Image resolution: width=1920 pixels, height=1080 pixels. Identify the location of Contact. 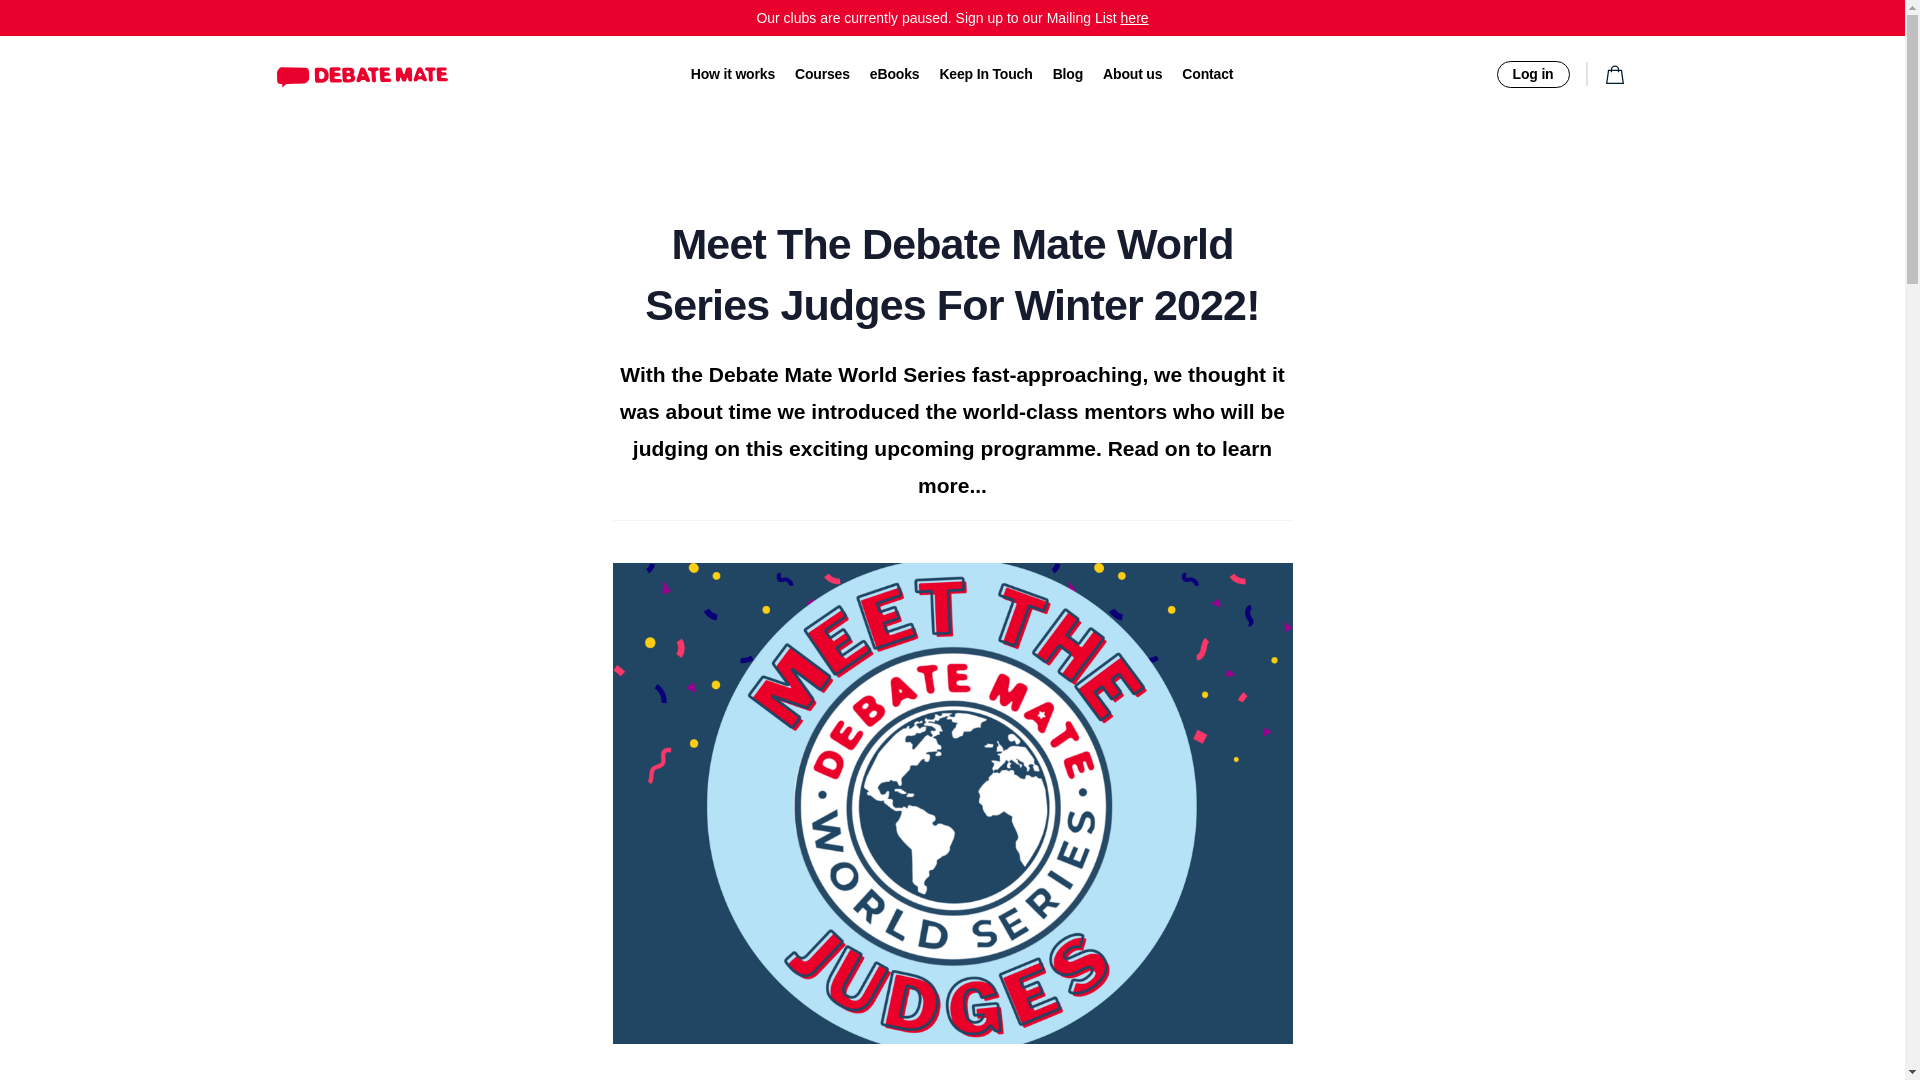
(1207, 74).